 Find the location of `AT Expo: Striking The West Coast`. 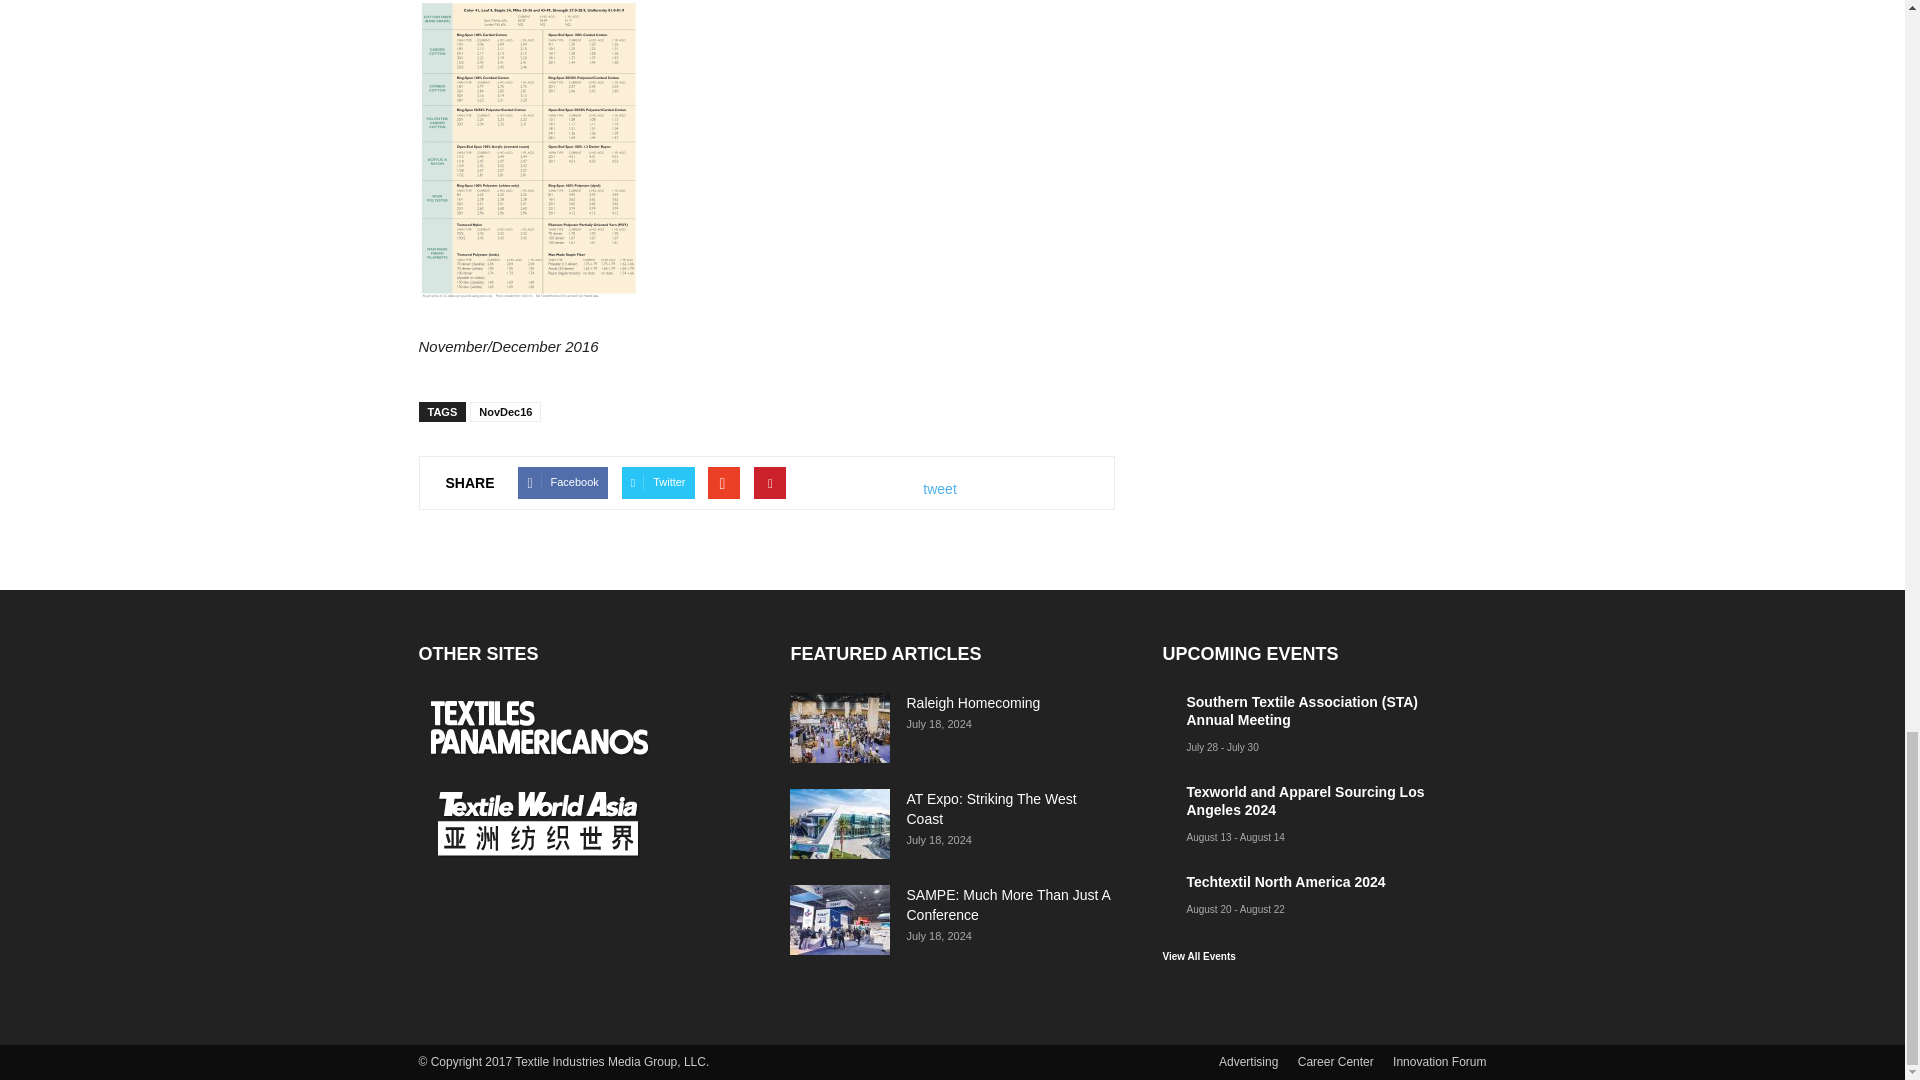

AT Expo: Striking The West Coast is located at coordinates (840, 824).